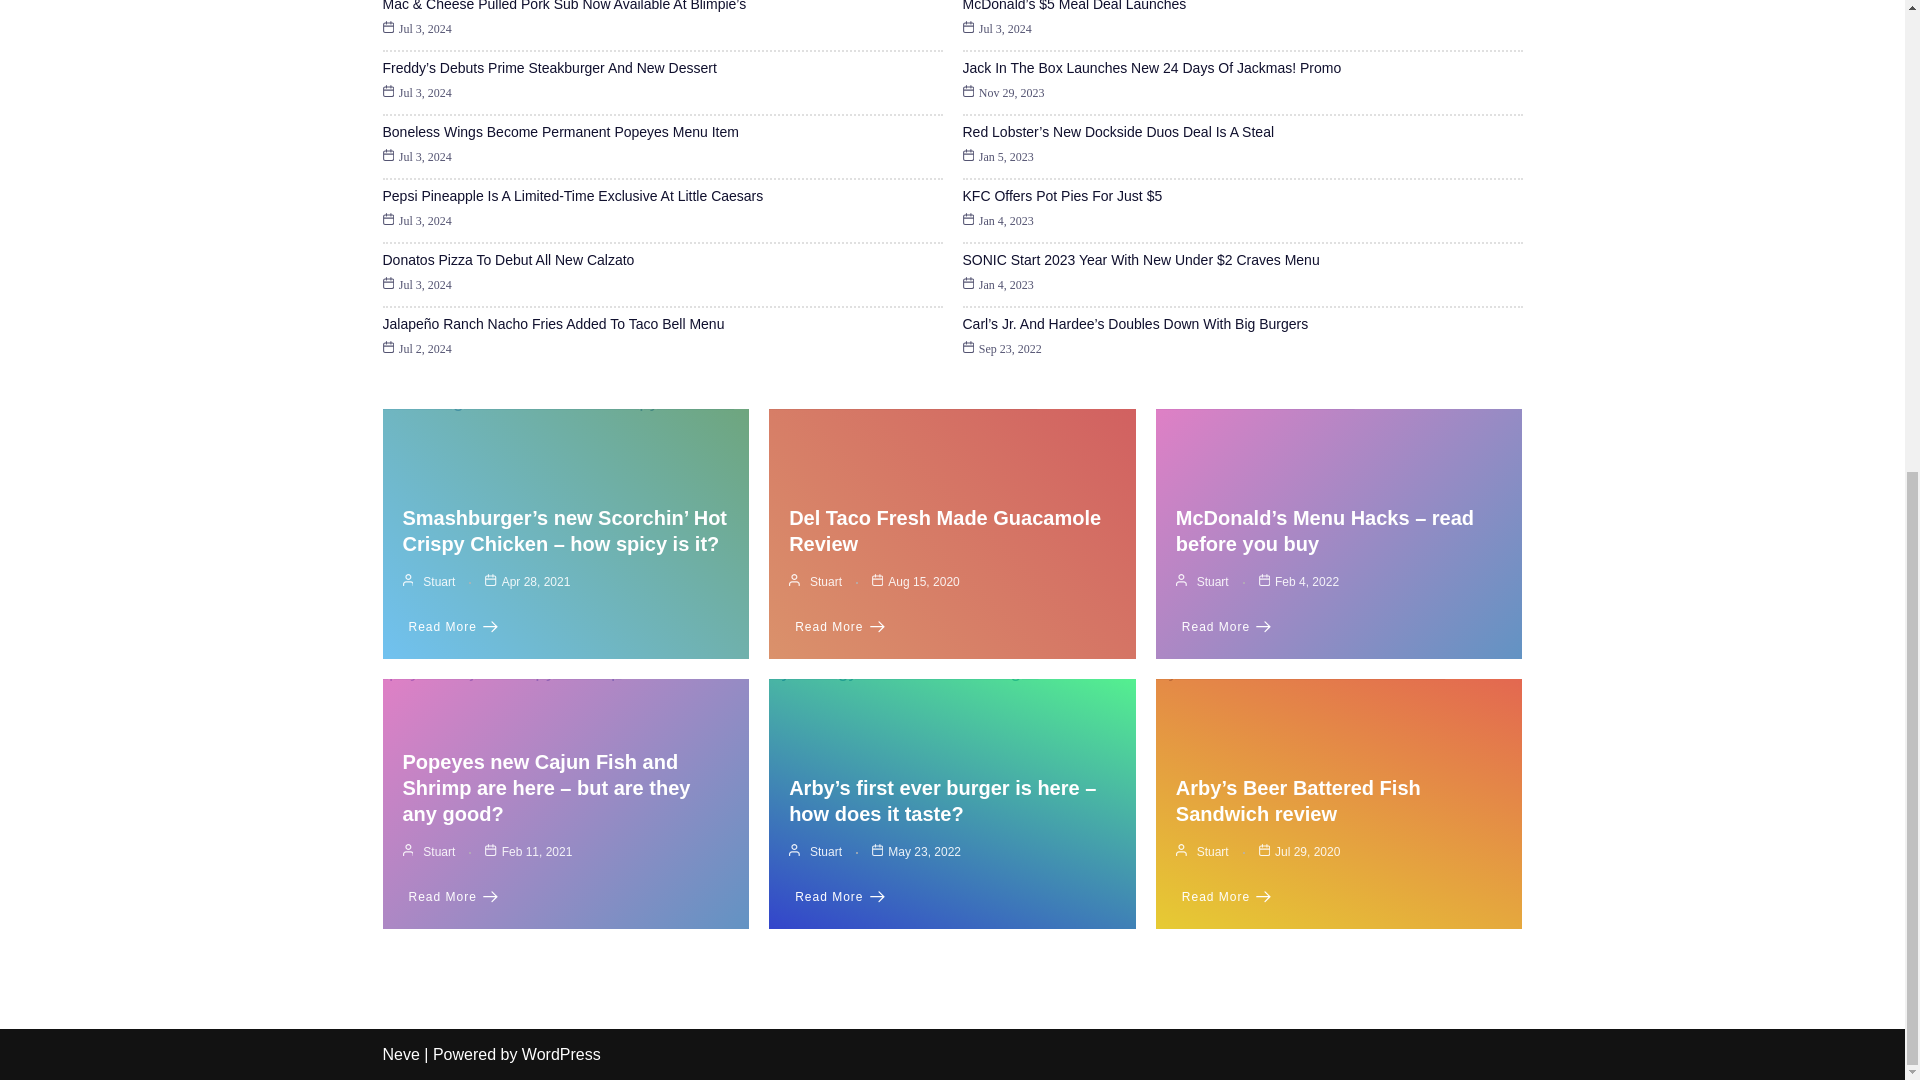  Describe the element at coordinates (1150, 68) in the screenshot. I see `Jack In The Box Launches New 24 Days Of Jackmas! Promo` at that location.